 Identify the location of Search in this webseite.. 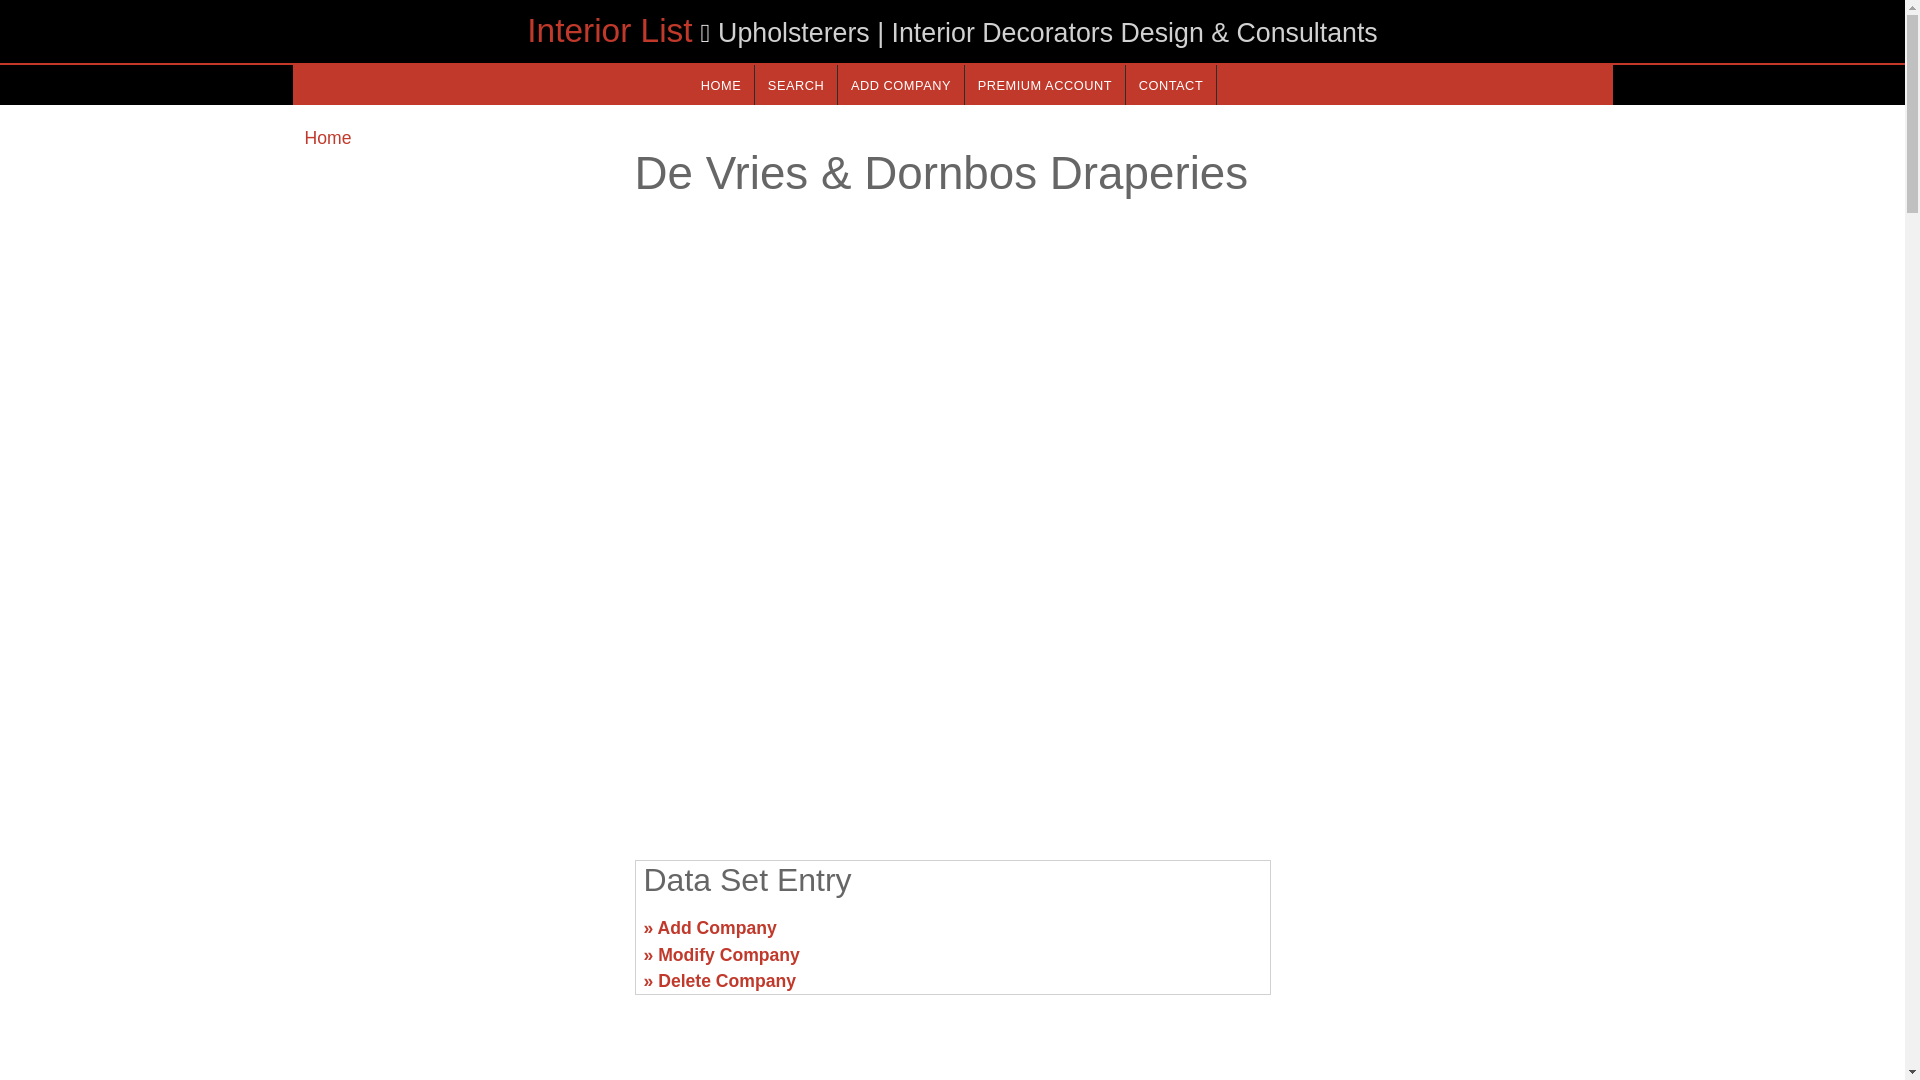
(796, 84).